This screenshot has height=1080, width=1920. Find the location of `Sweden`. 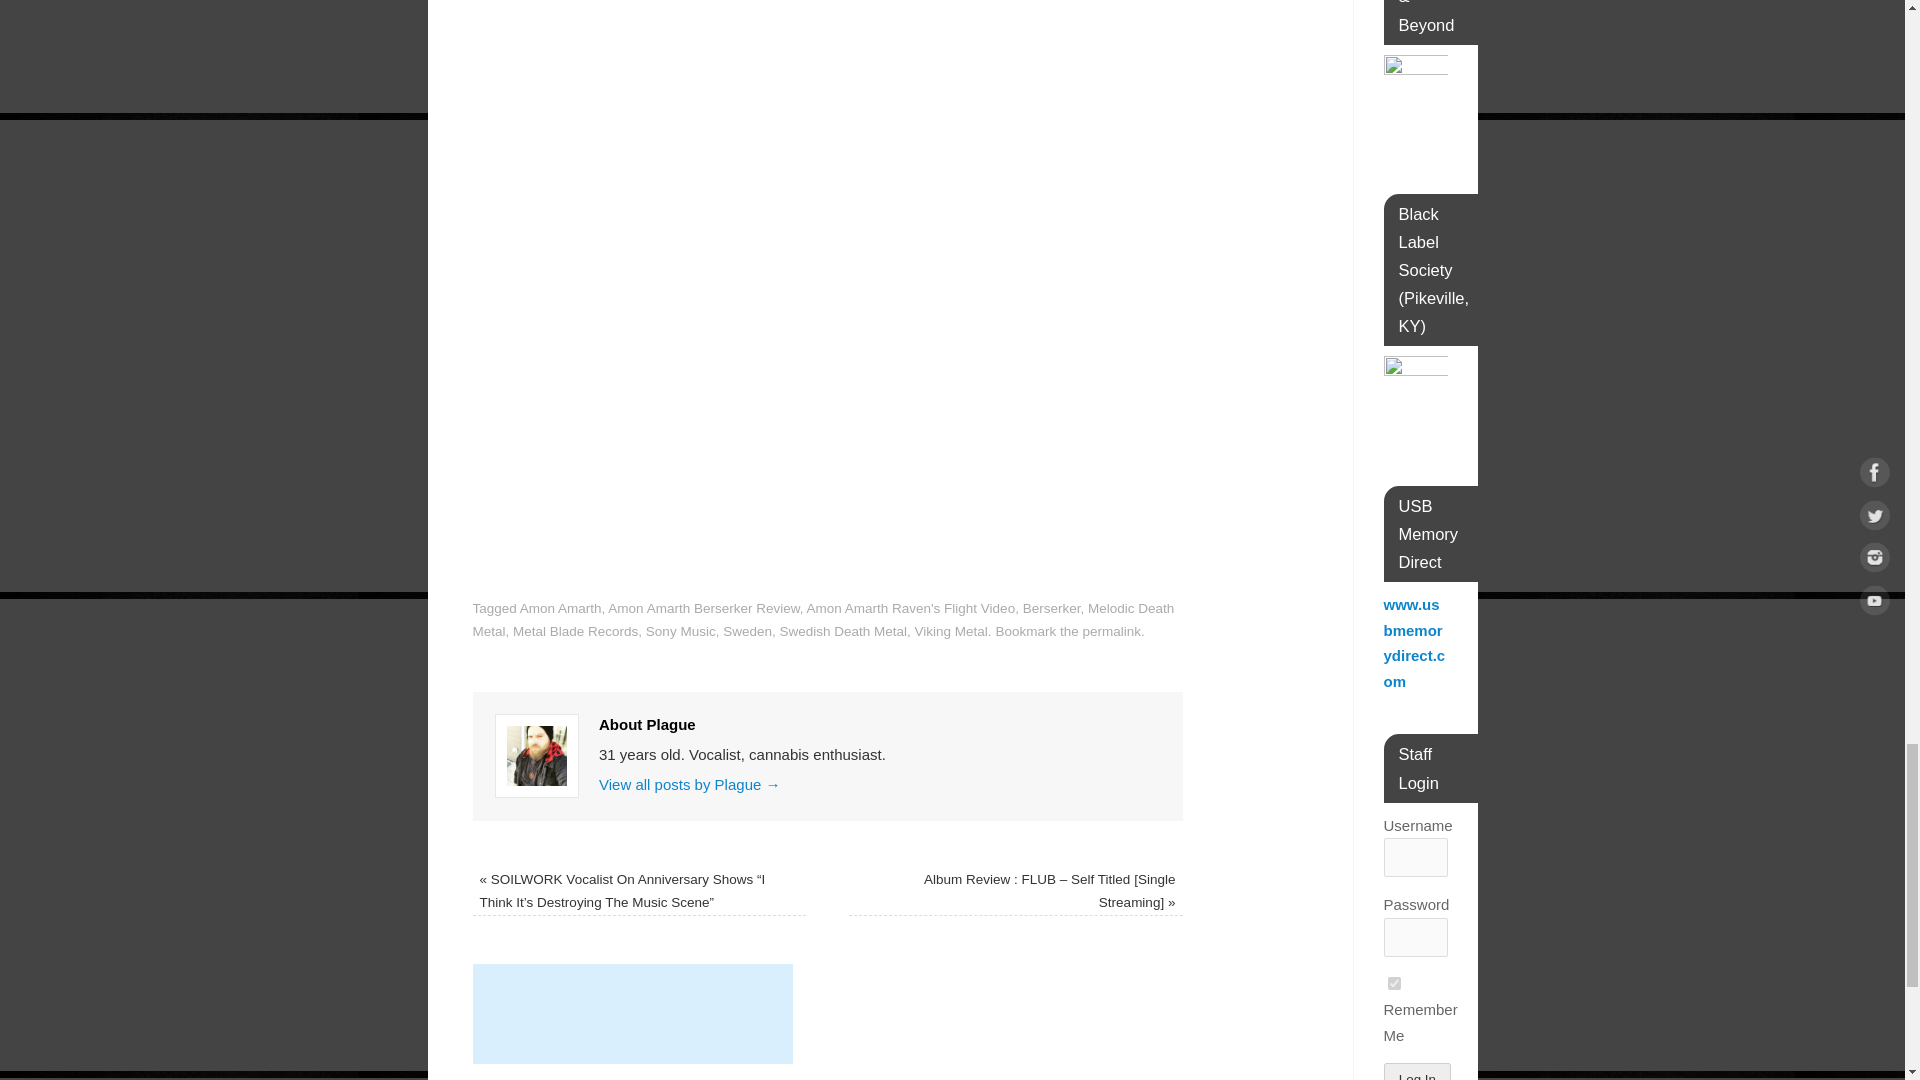

Sweden is located at coordinates (747, 632).